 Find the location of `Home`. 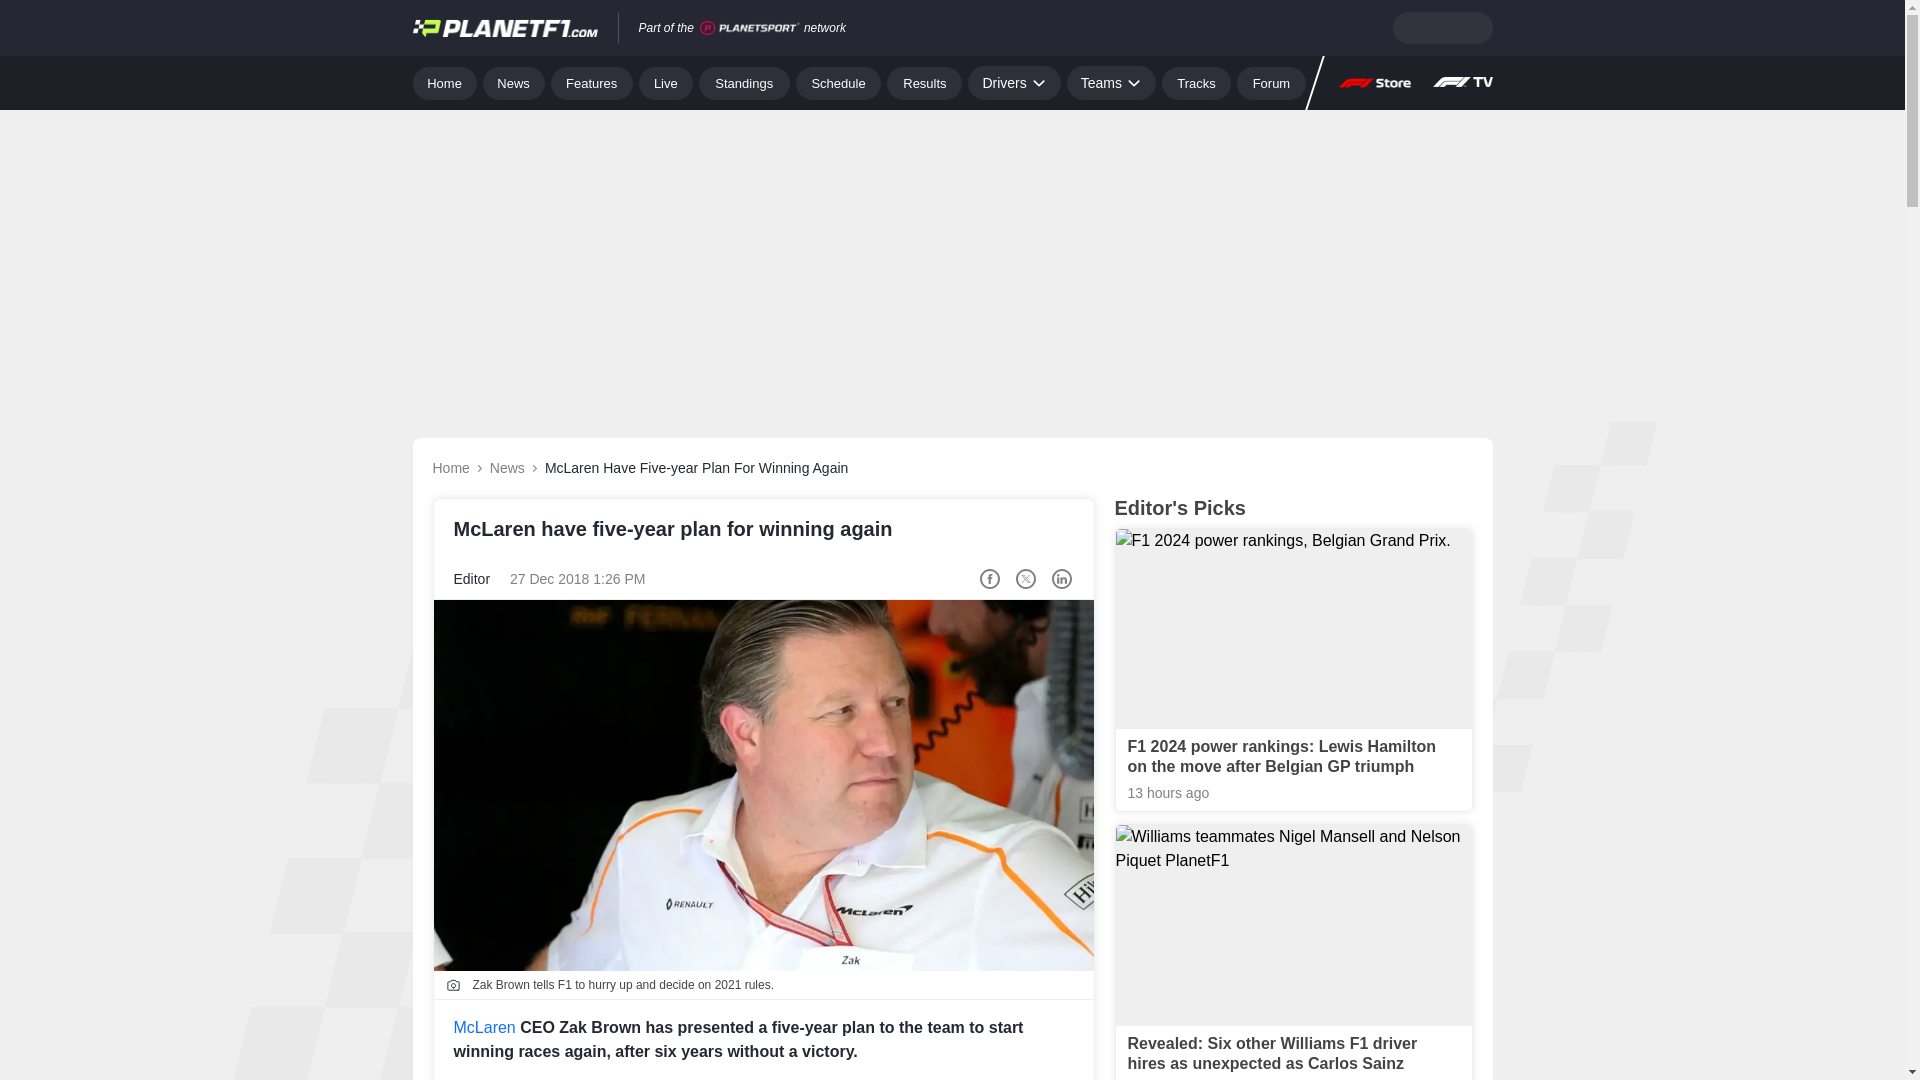

Home is located at coordinates (444, 82).